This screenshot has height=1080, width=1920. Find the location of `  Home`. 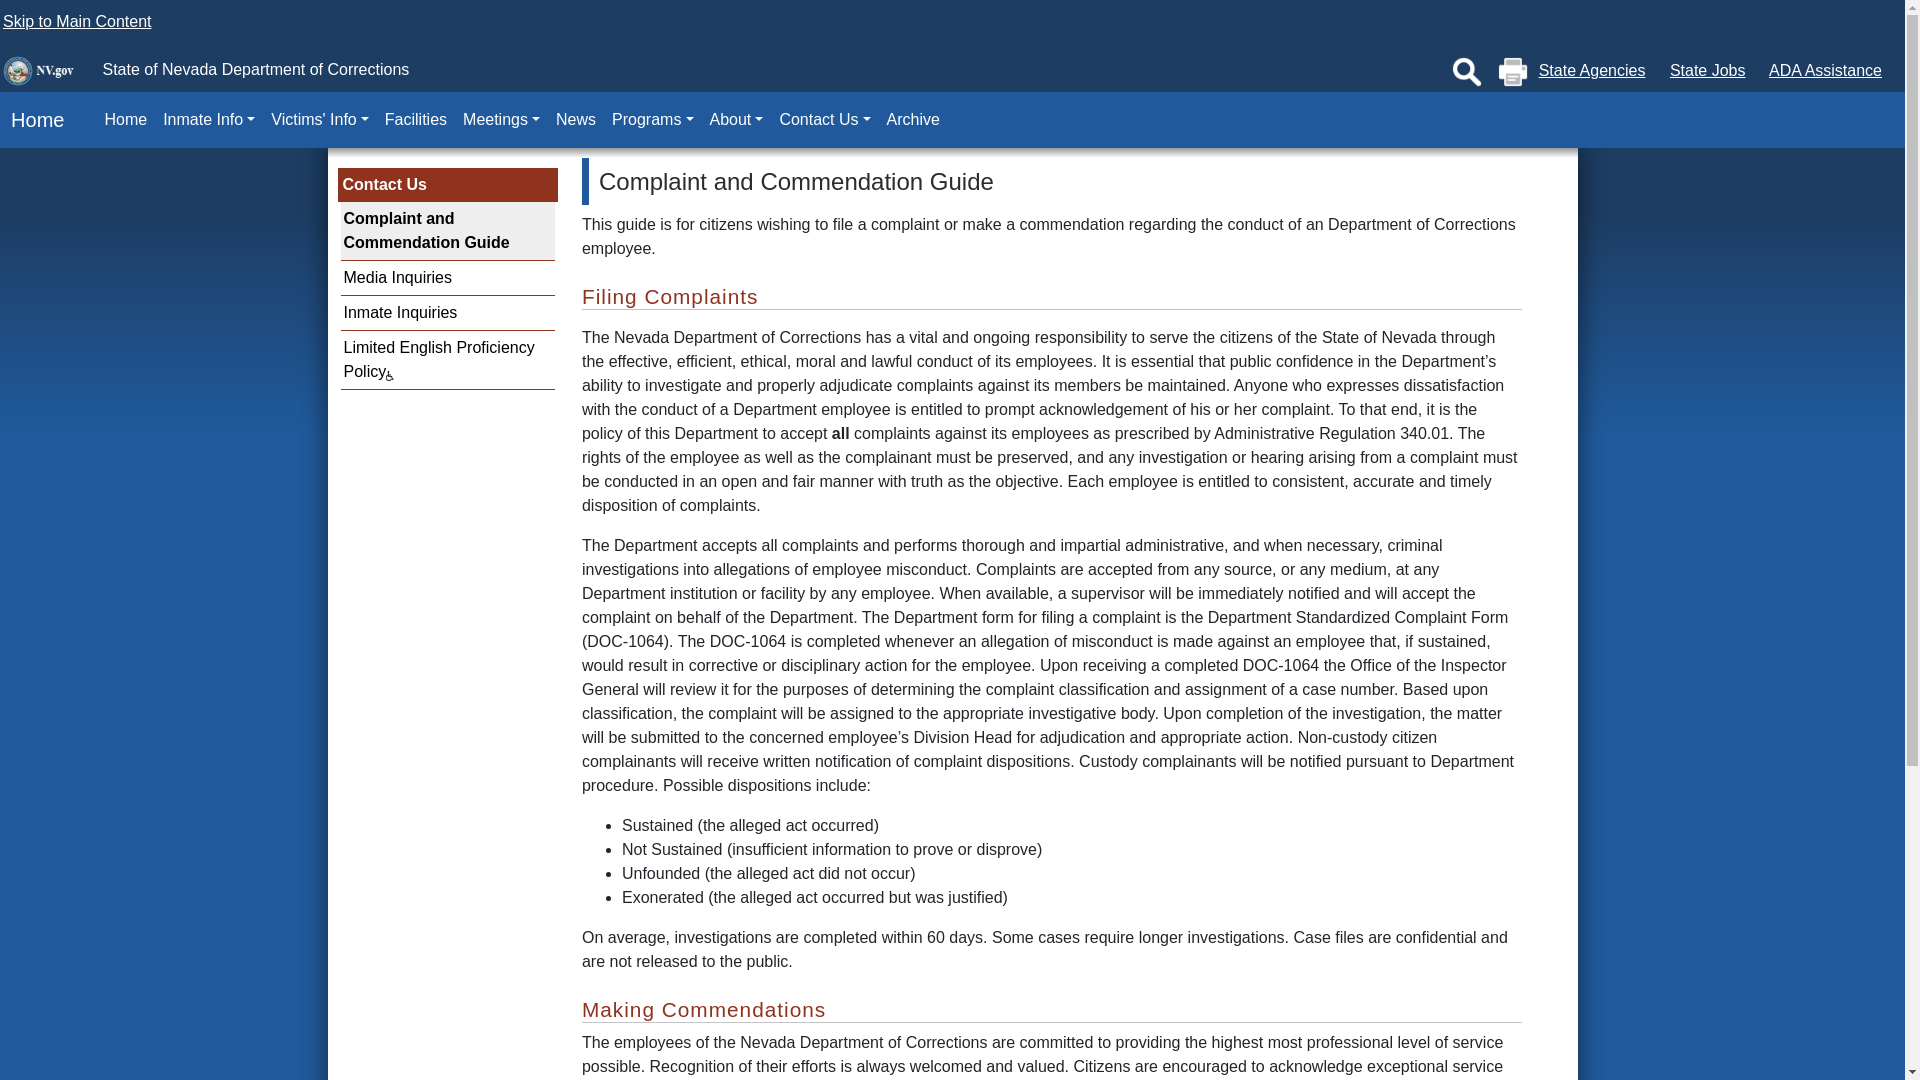

  Home is located at coordinates (32, 120).